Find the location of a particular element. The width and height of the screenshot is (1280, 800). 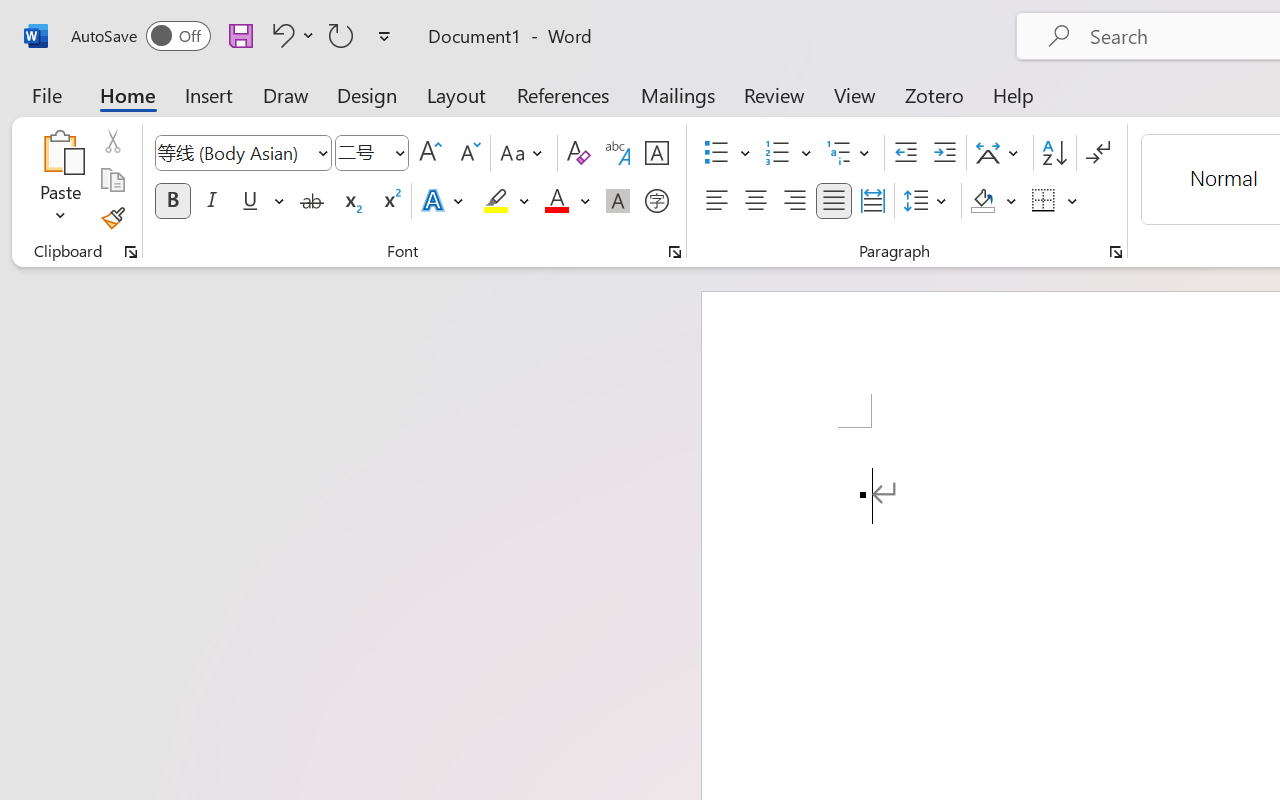

Undo Apply Quick Style is located at coordinates (280, 35).